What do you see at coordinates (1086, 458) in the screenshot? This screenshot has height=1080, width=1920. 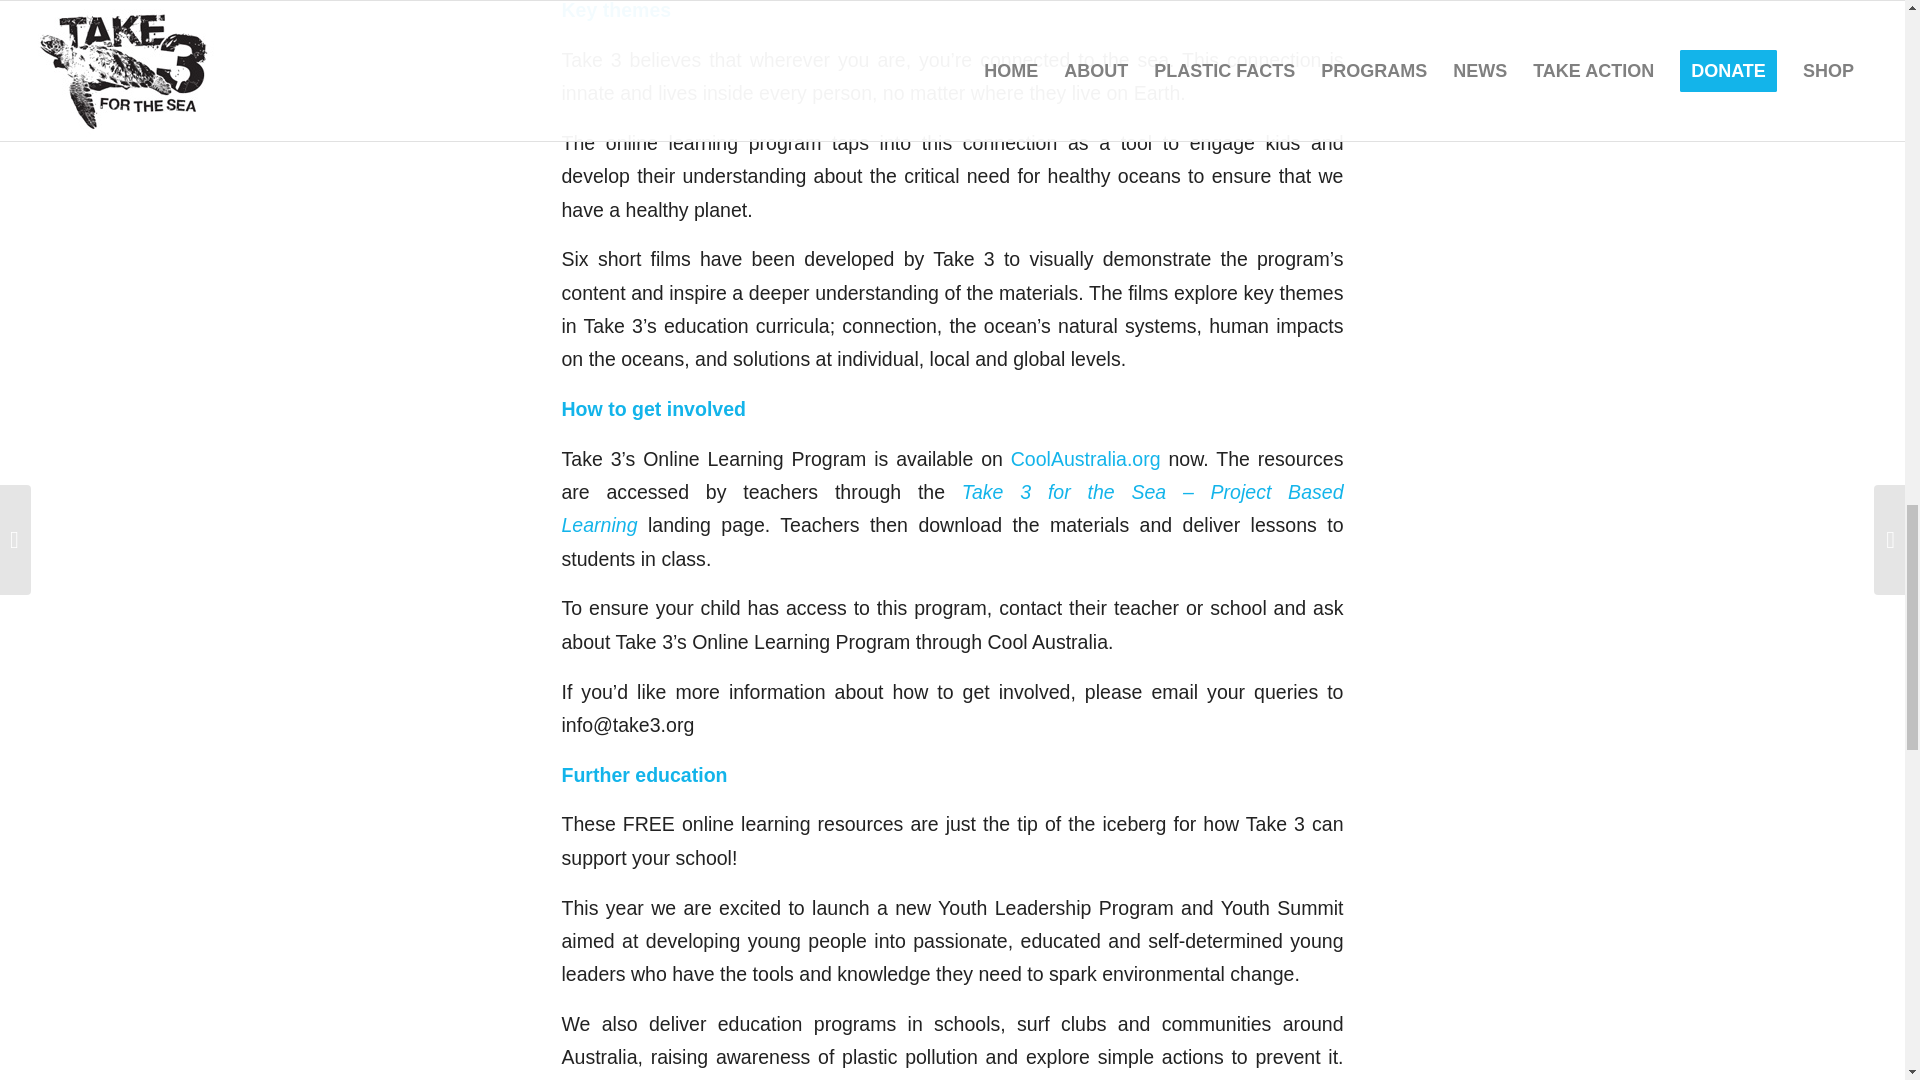 I see `CoolAustralia.org` at bounding box center [1086, 458].